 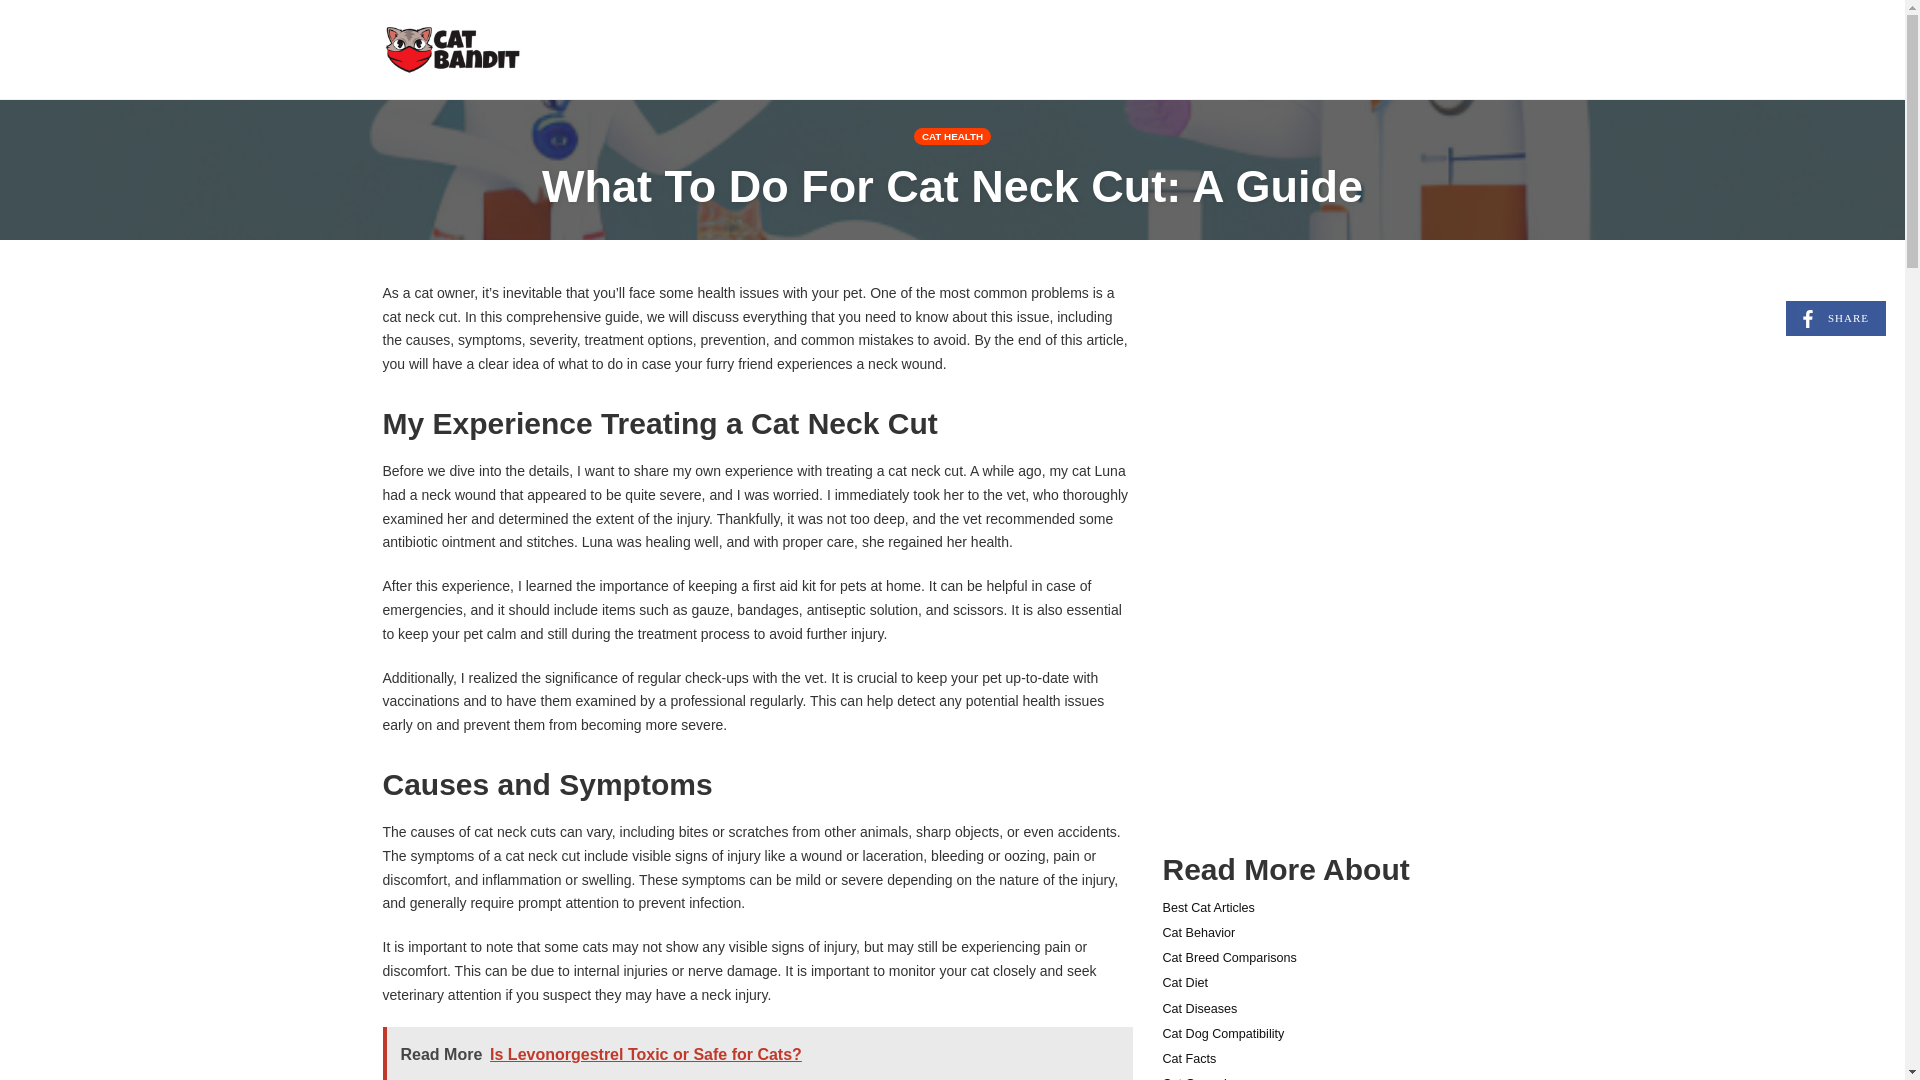 What do you see at coordinates (1188, 1058) in the screenshot?
I see `Best Cat Articles` at bounding box center [1188, 1058].